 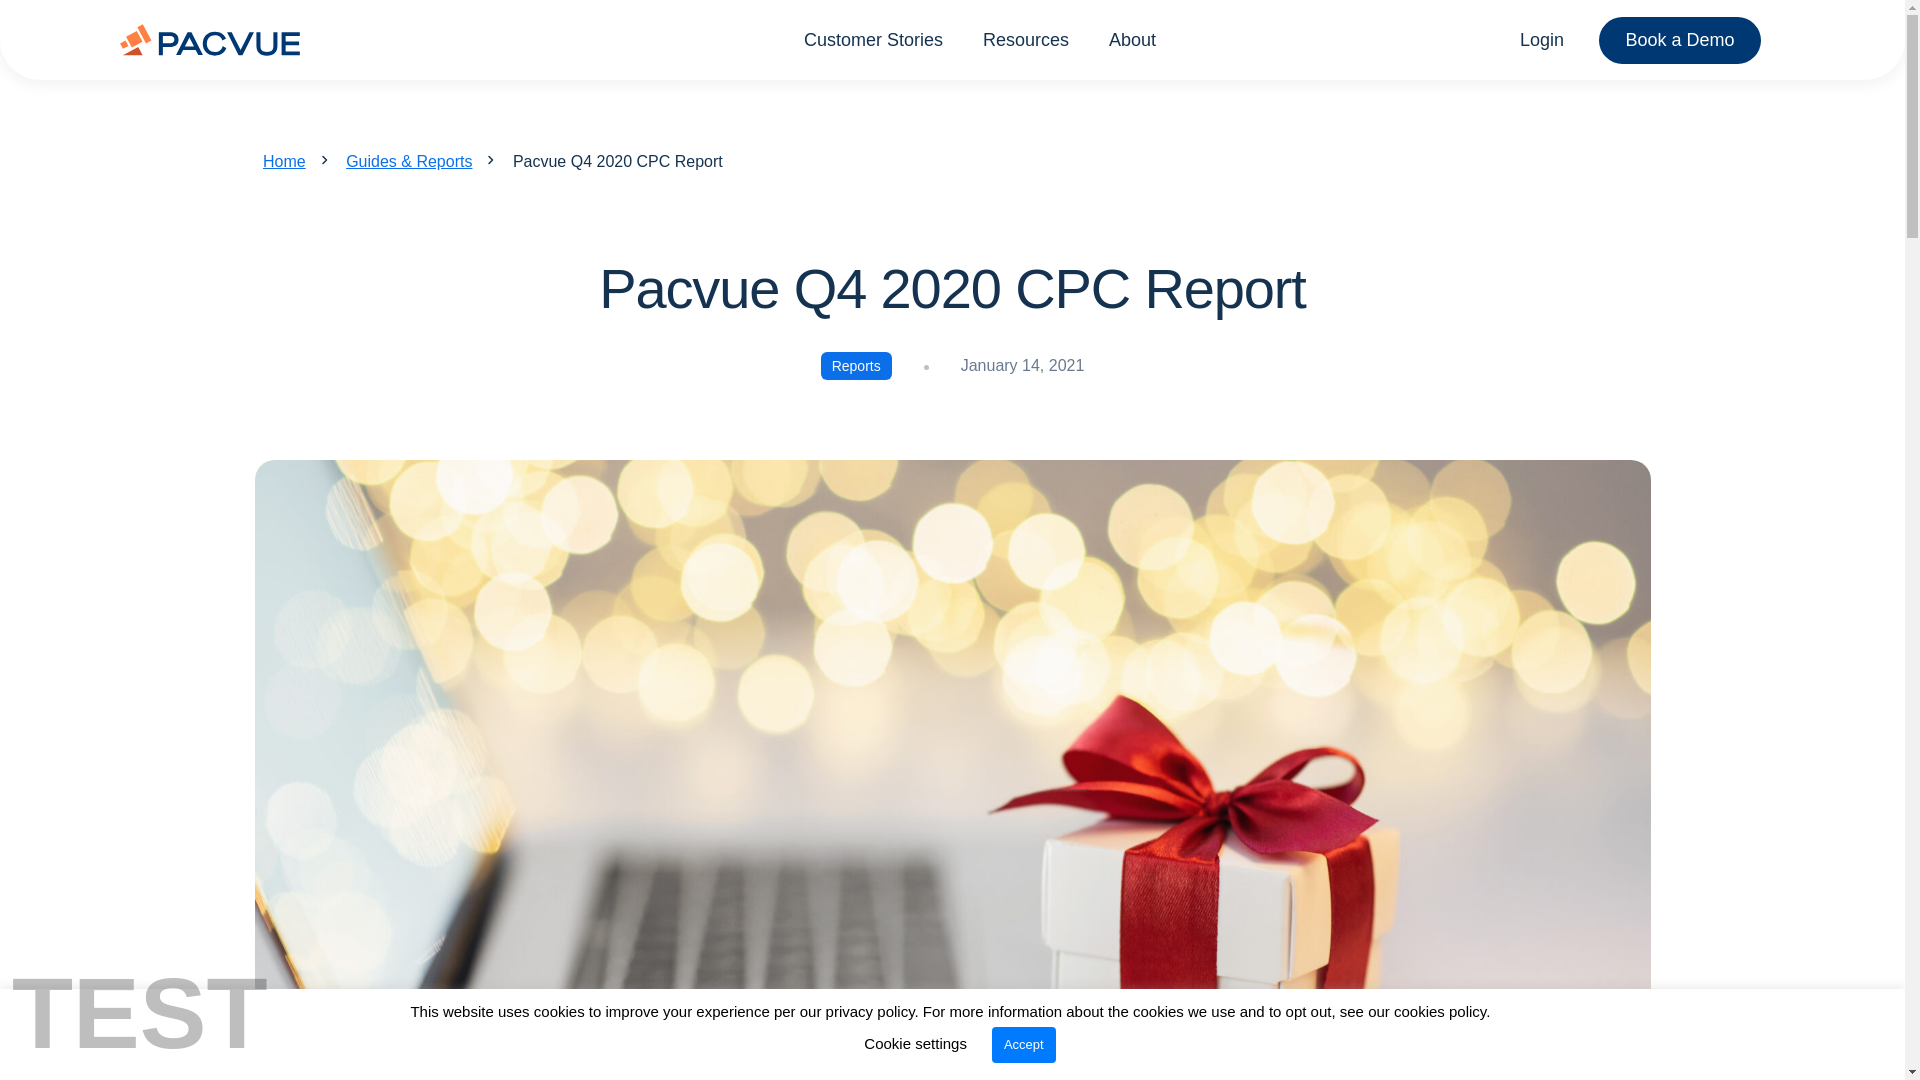 What do you see at coordinates (873, 38) in the screenshot?
I see `Customer Stories` at bounding box center [873, 38].